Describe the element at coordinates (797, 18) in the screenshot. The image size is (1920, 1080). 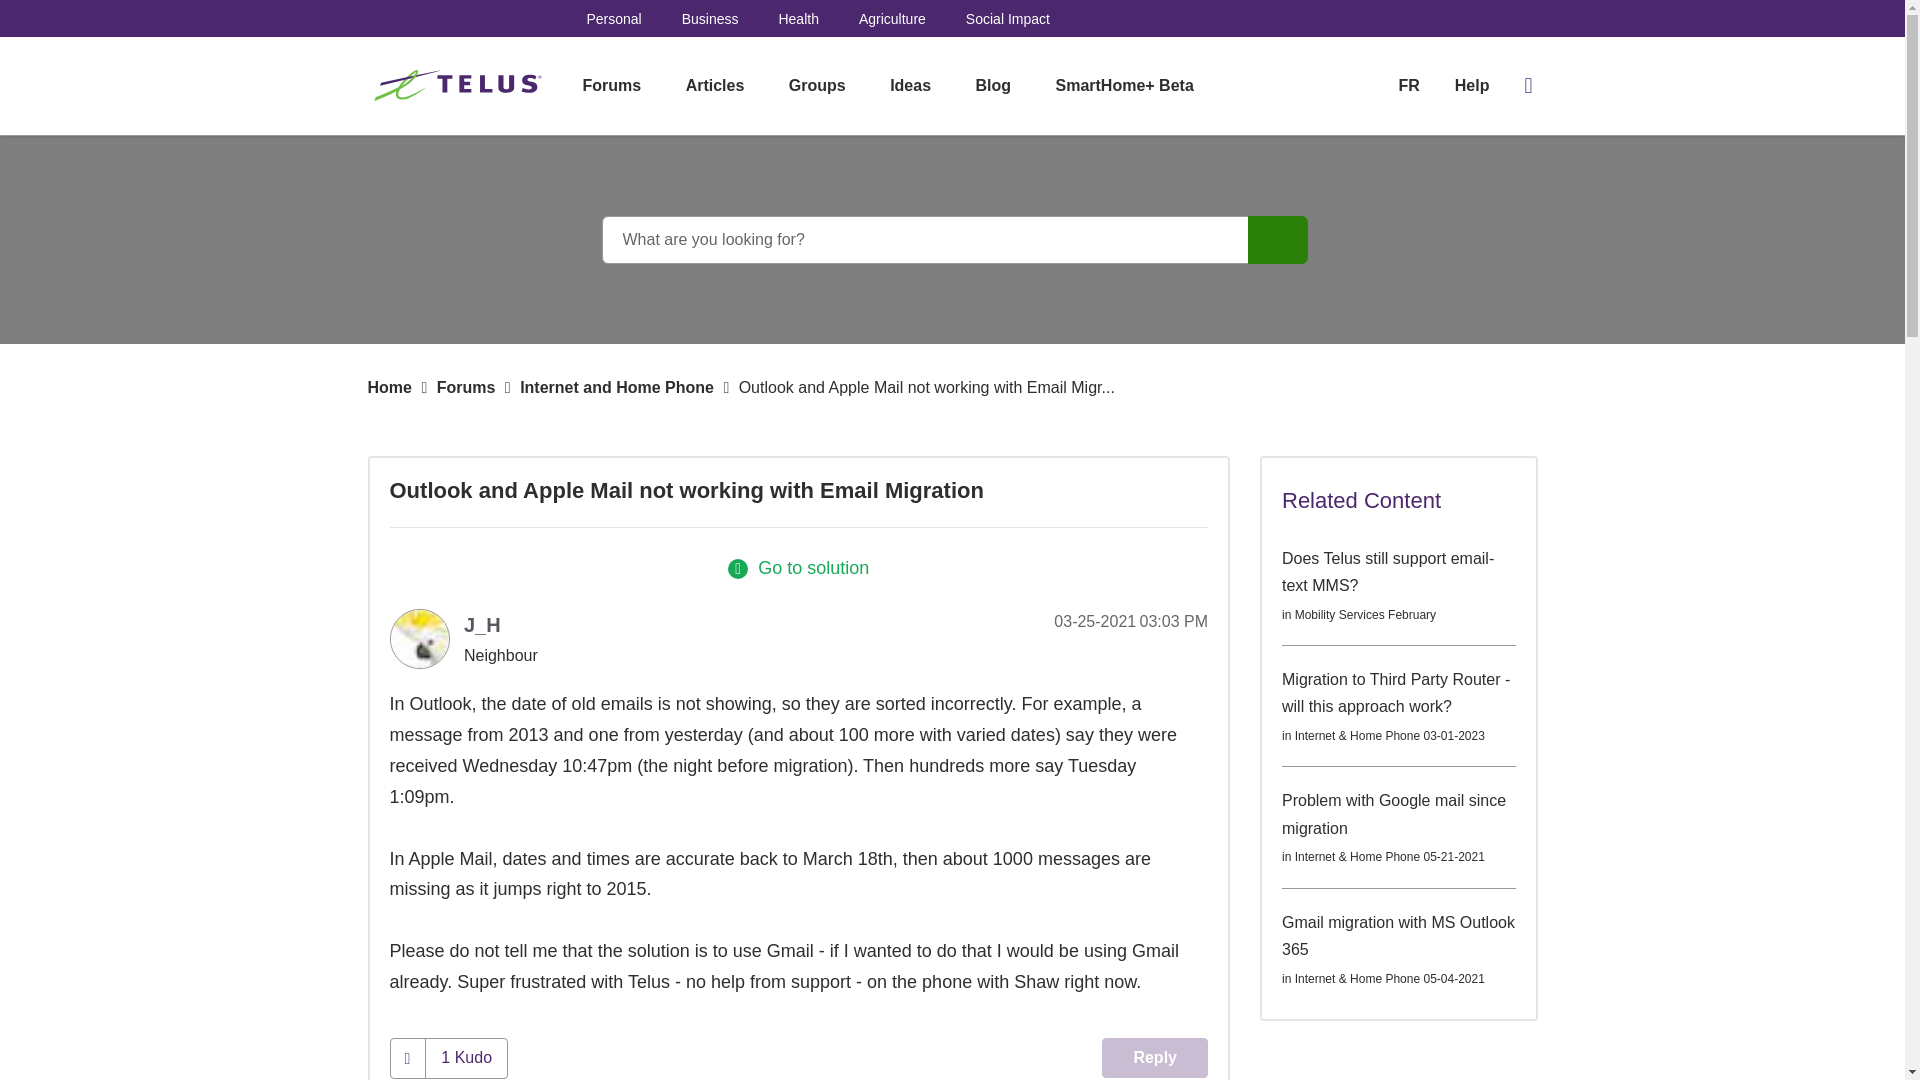
I see `Health` at that location.